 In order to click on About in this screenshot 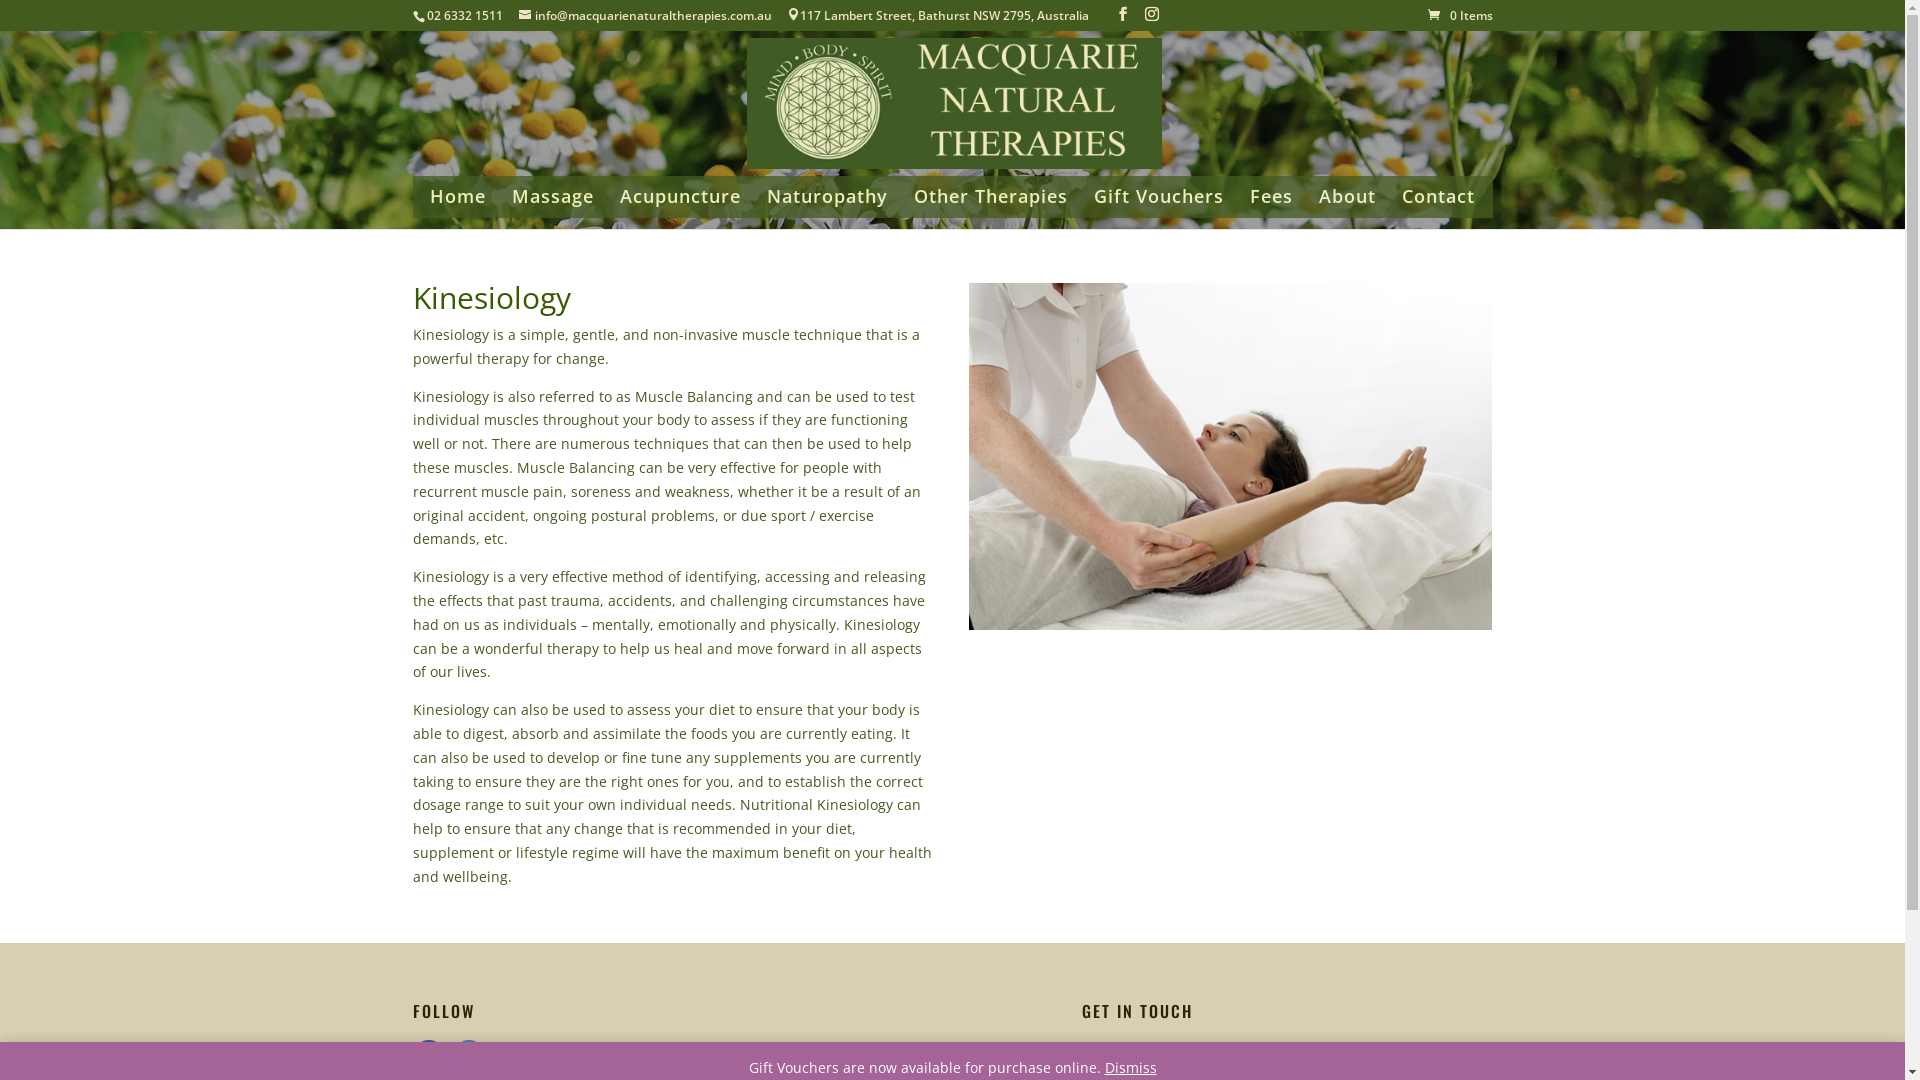, I will do `click(1348, 204)`.